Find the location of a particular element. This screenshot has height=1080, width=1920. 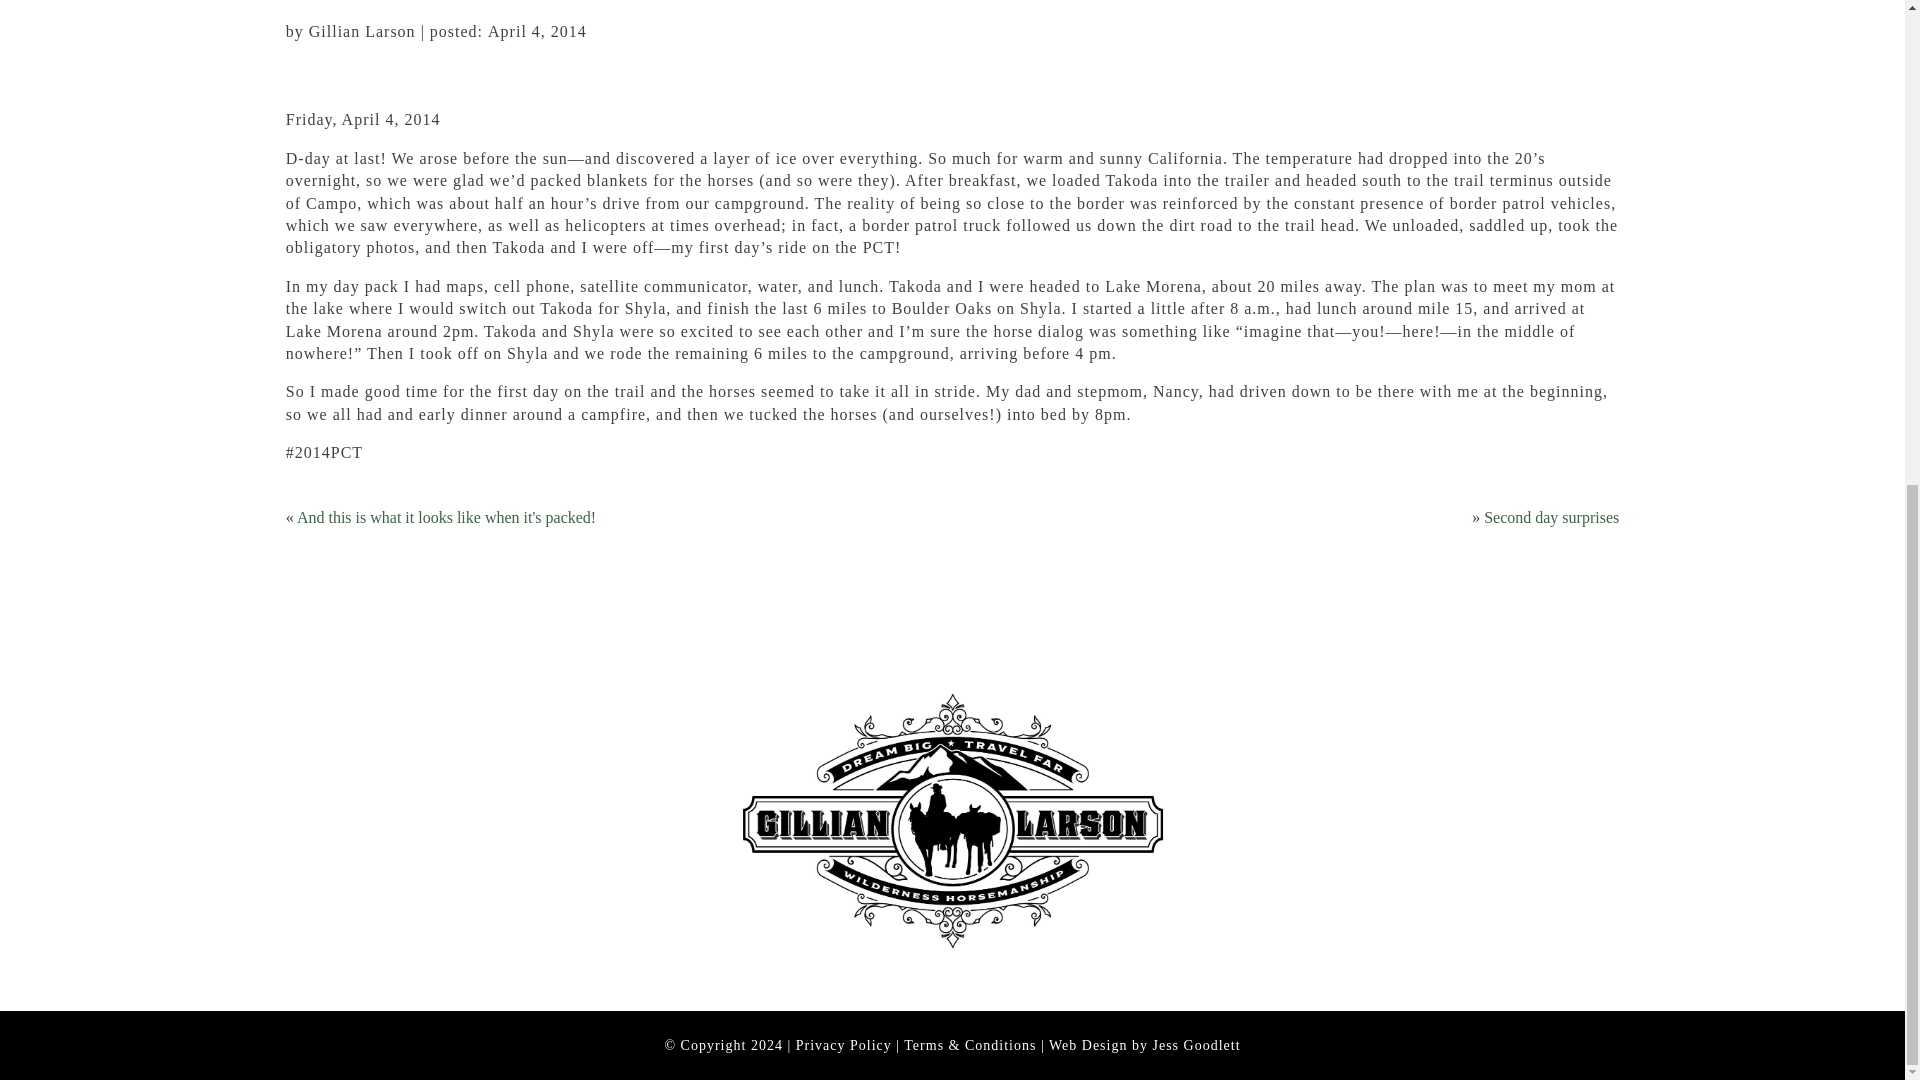

Privacy Policy is located at coordinates (844, 1045).